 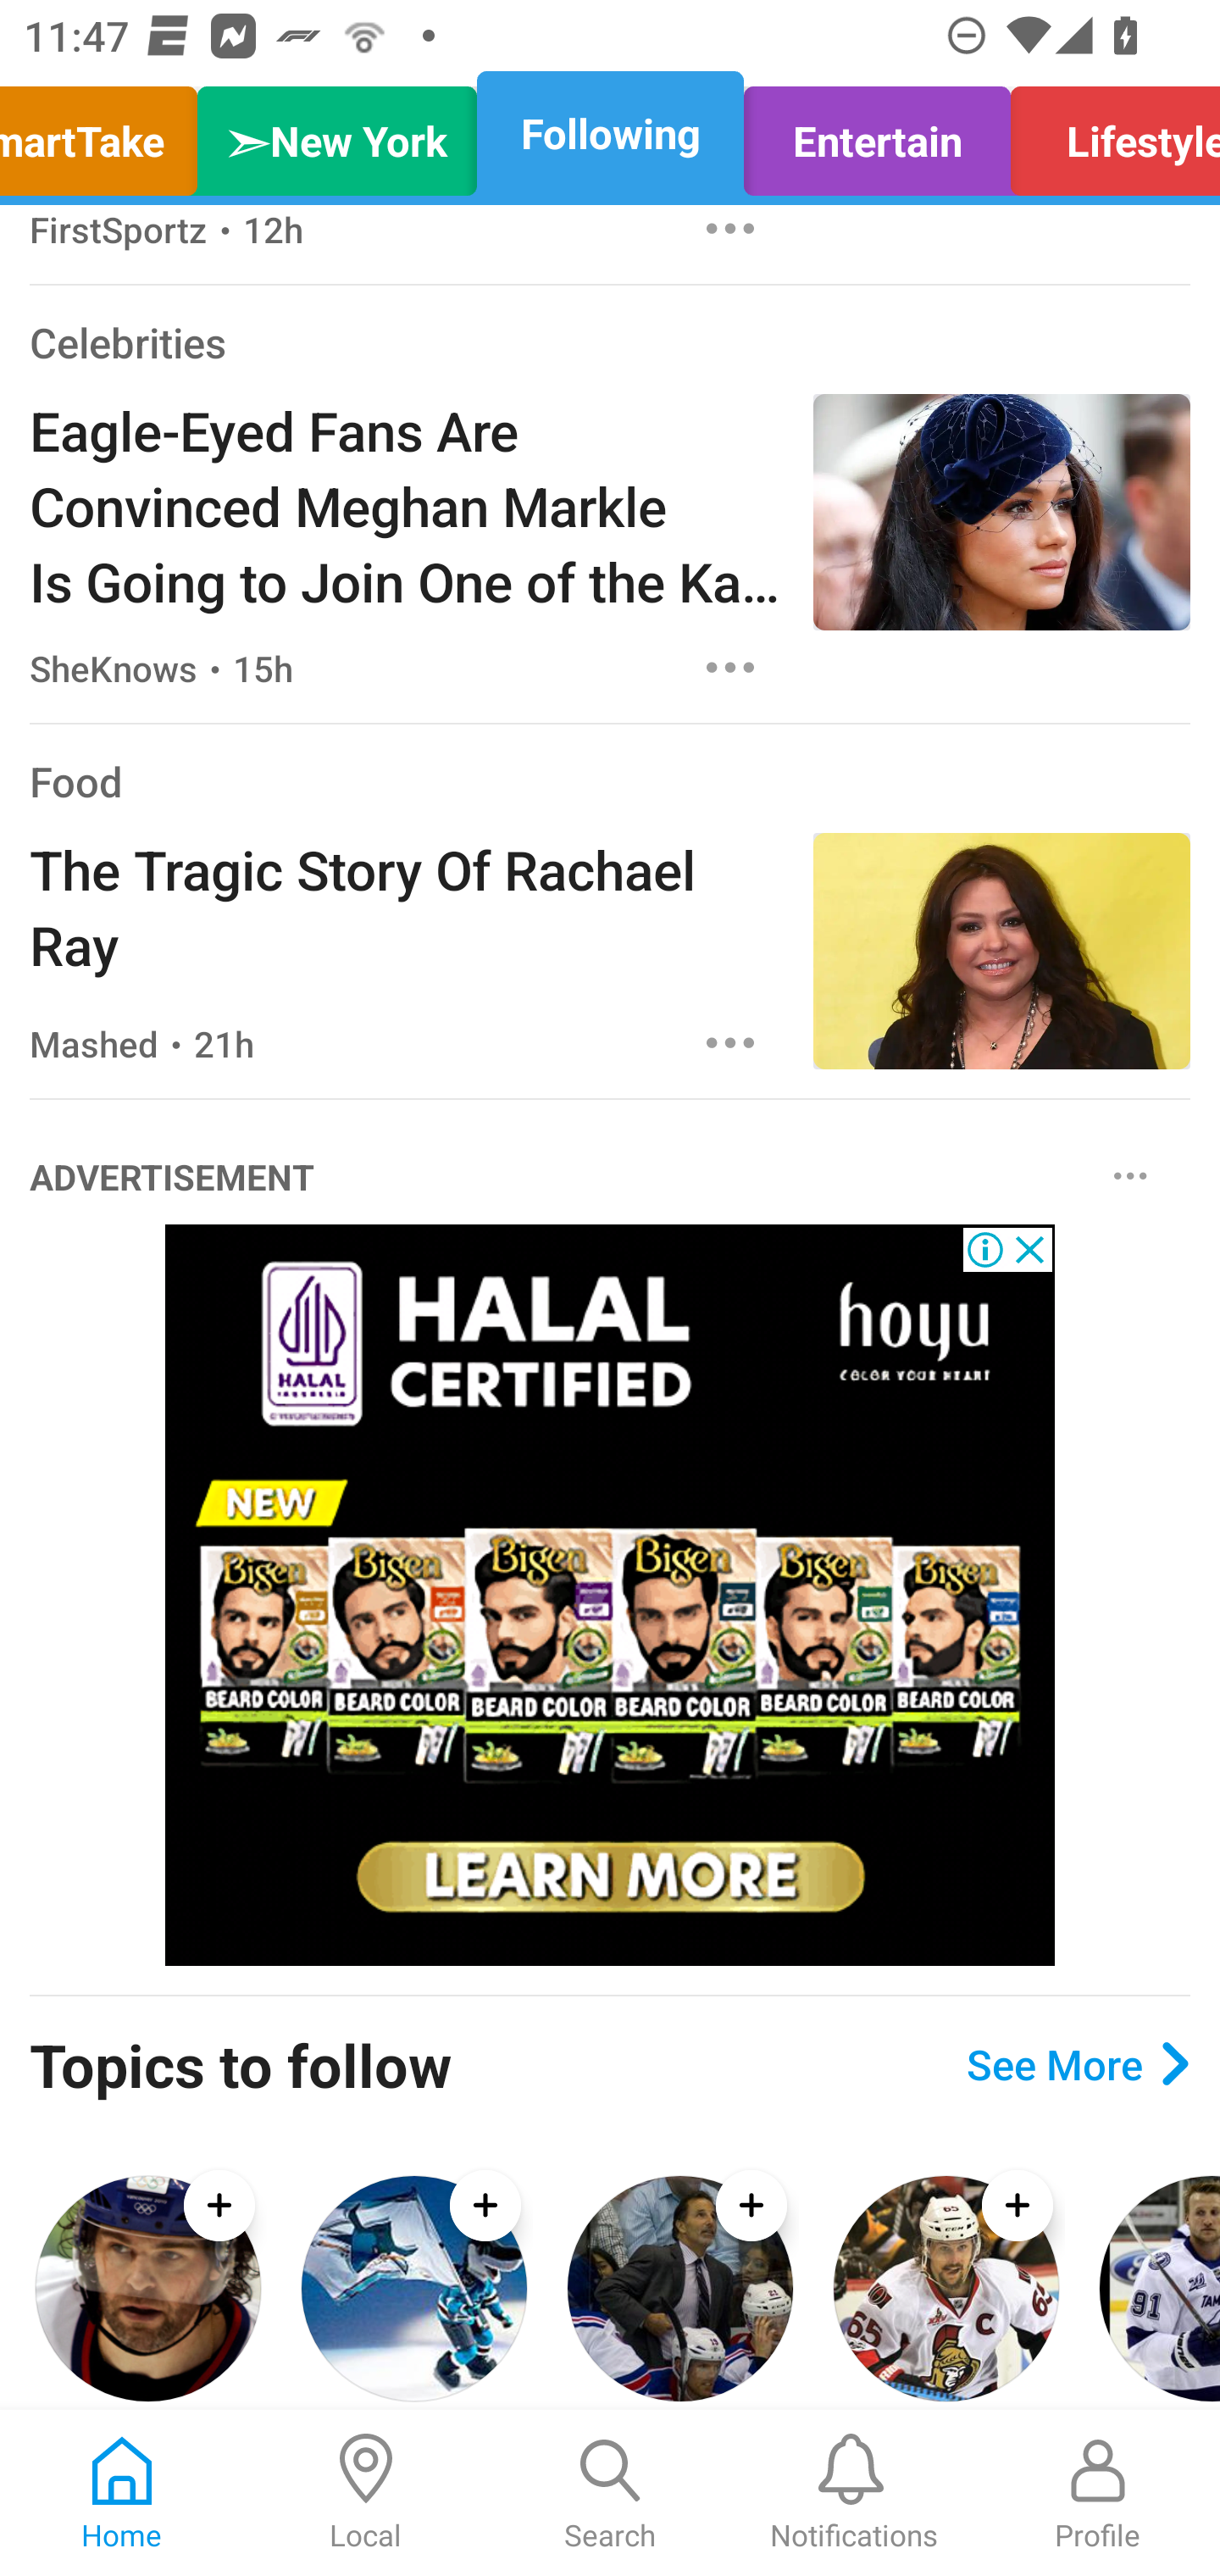 What do you see at coordinates (876, 134) in the screenshot?
I see `Entertain` at bounding box center [876, 134].